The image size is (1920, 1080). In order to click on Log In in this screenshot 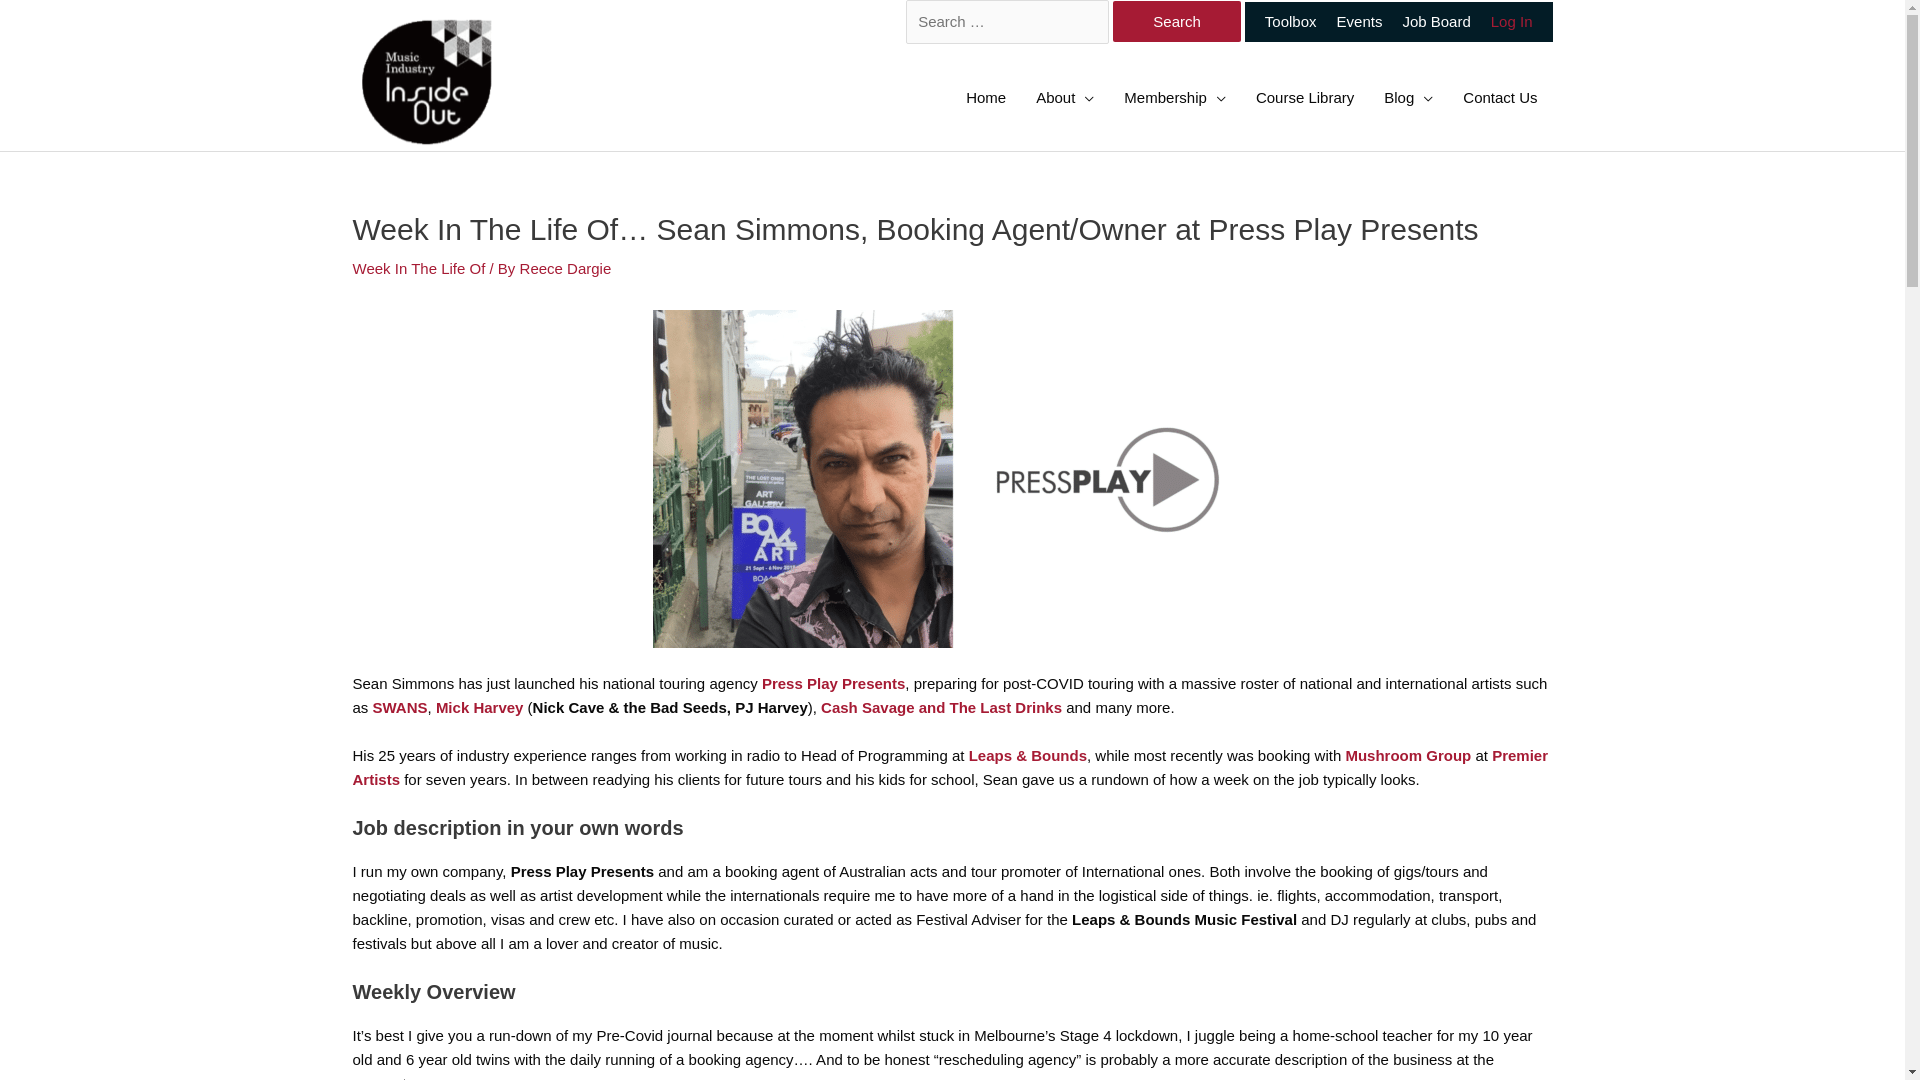, I will do `click(1512, 22)`.